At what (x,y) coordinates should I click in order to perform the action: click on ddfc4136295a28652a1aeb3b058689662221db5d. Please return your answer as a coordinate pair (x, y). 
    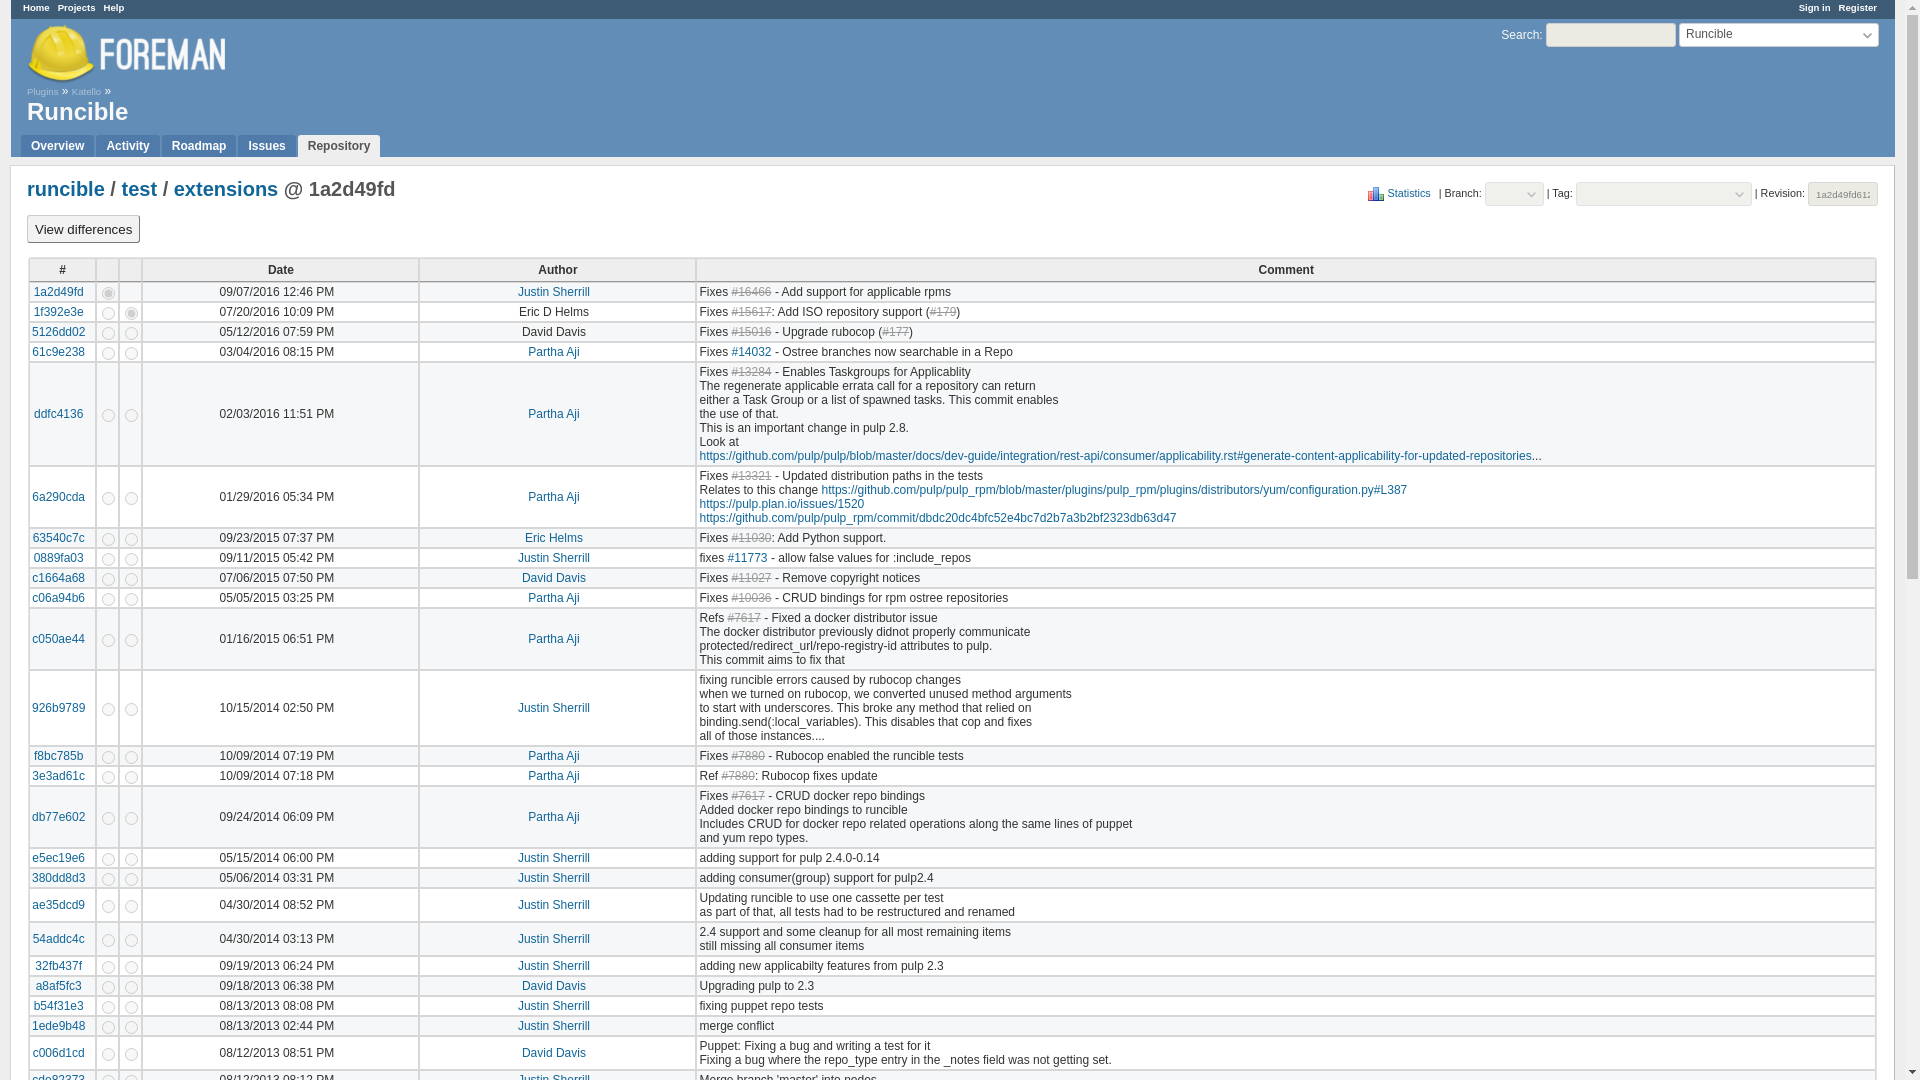
    Looking at the image, I should click on (108, 416).